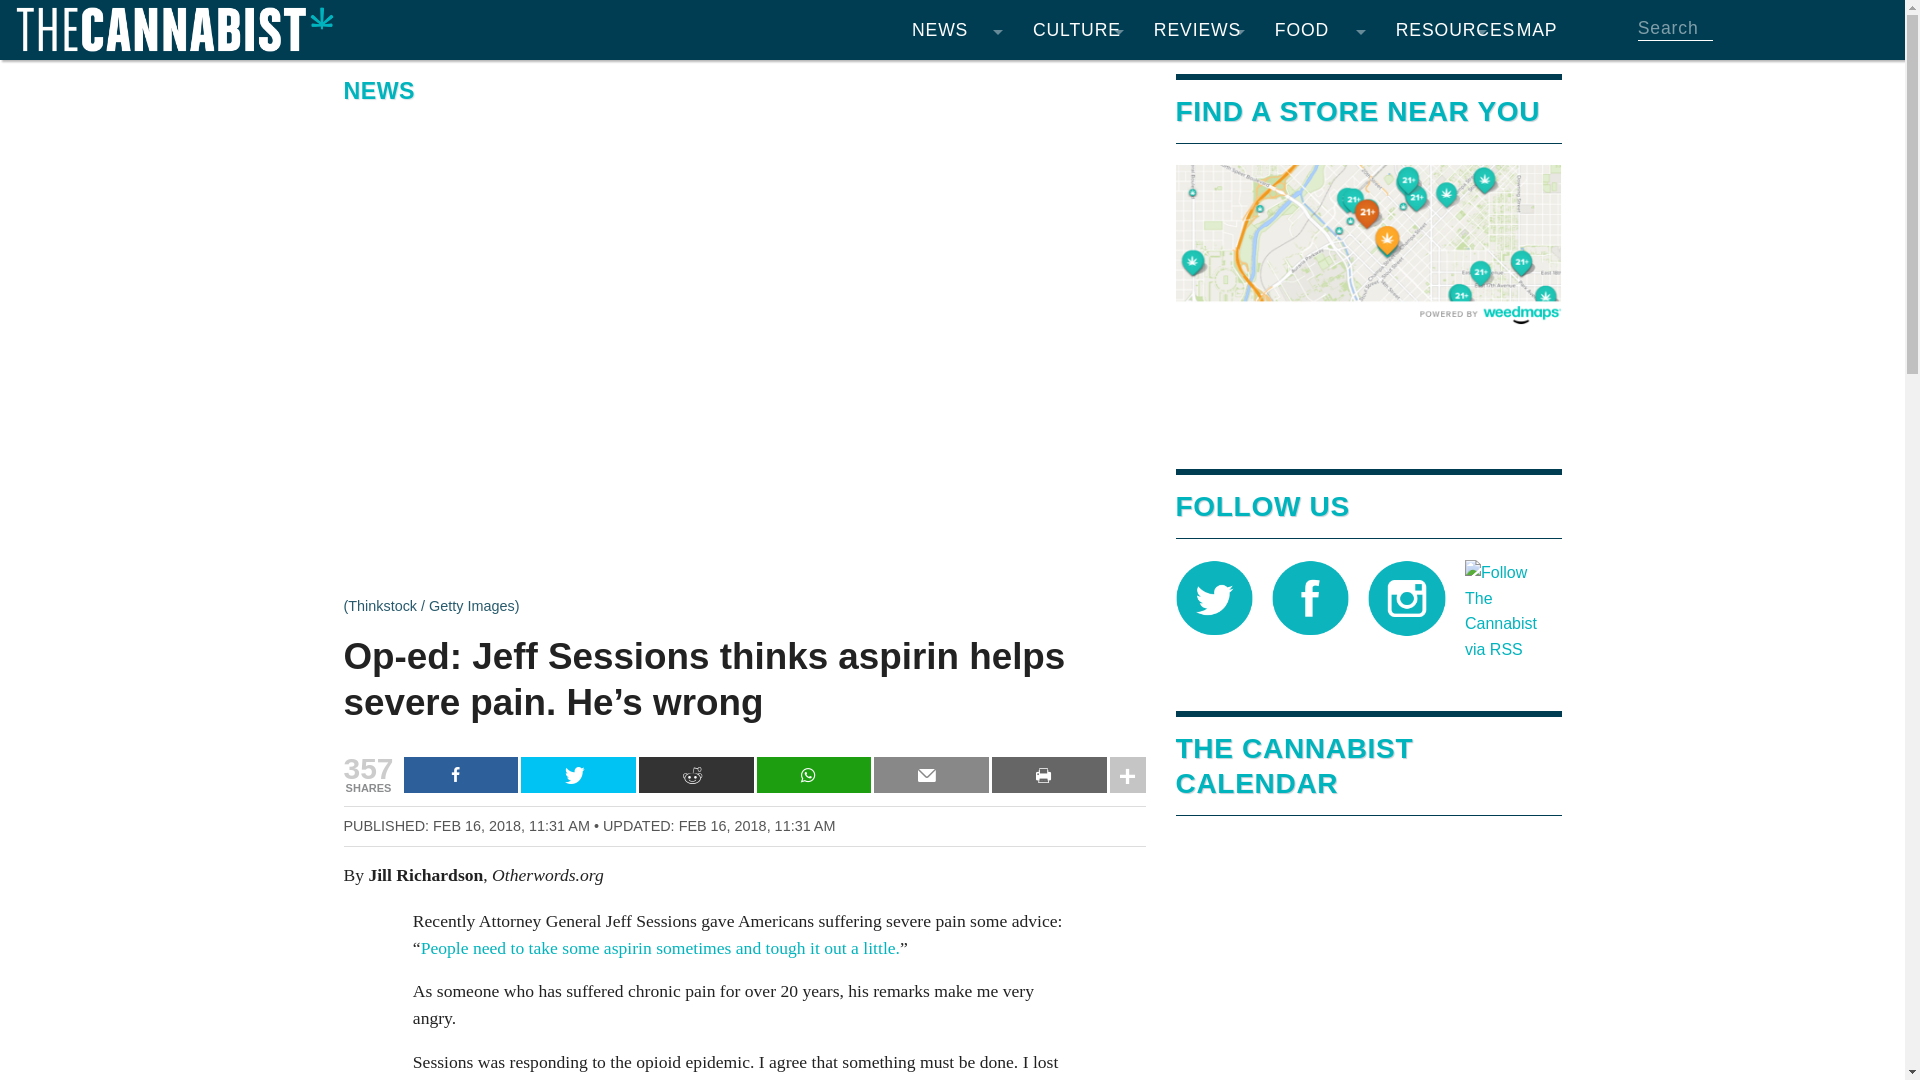 The width and height of the screenshot is (1920, 1080). Describe the element at coordinates (1078, 30) in the screenshot. I see `CULTURE` at that location.